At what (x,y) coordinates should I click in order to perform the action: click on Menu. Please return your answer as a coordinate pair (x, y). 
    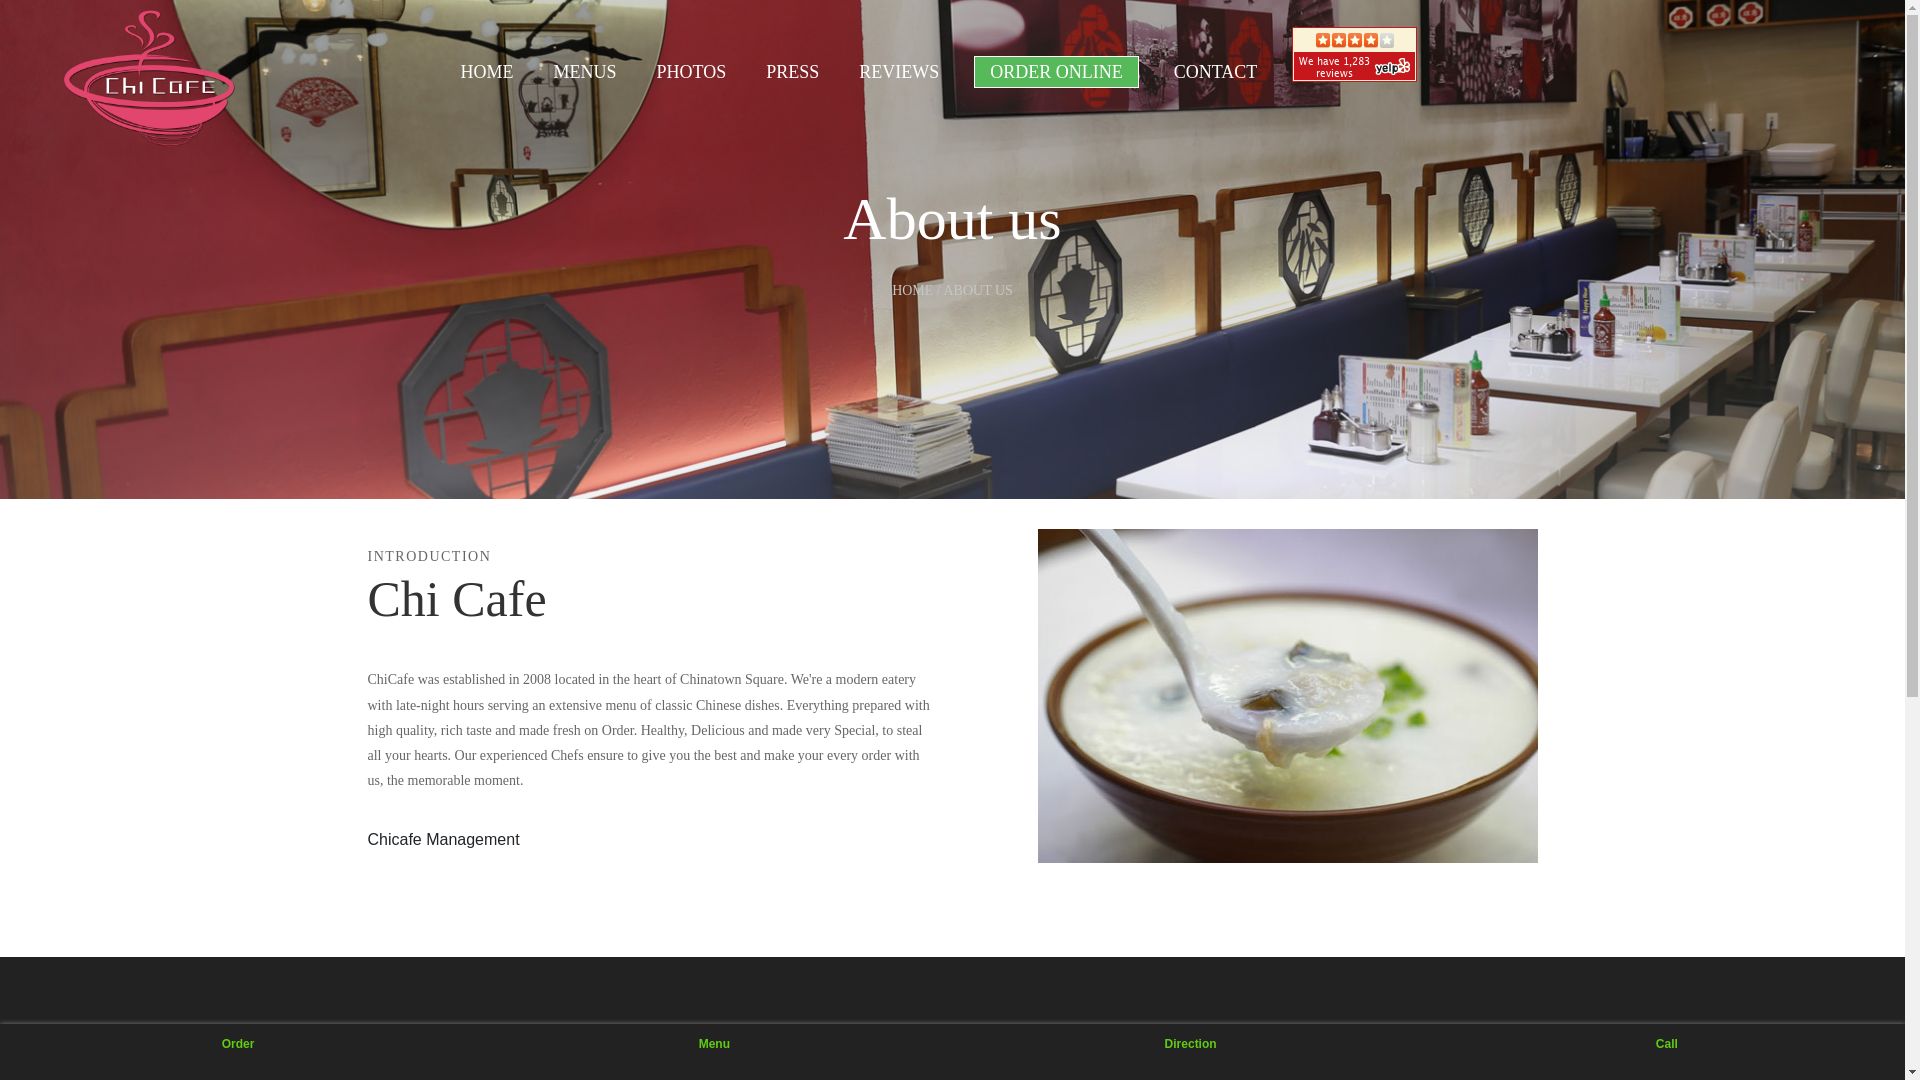
    Looking at the image, I should click on (714, 1052).